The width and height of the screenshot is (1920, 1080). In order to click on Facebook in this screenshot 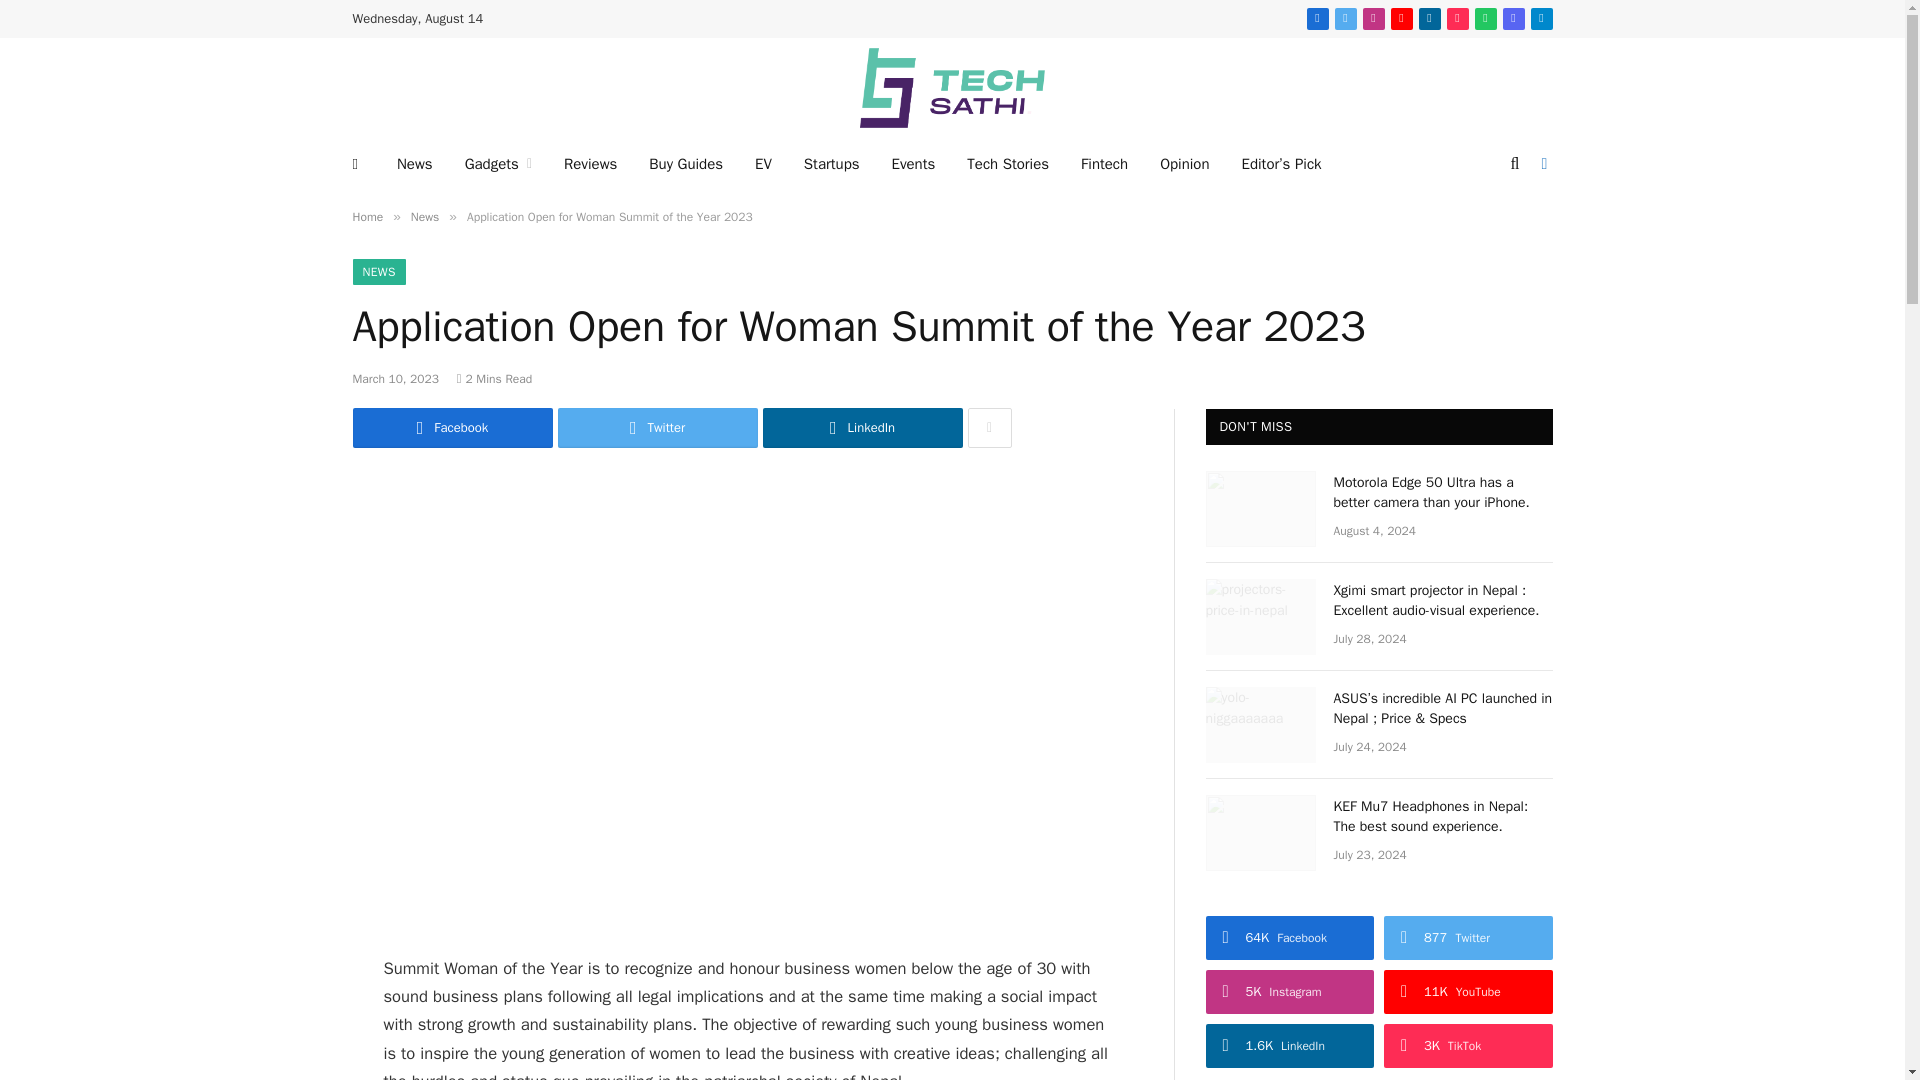, I will do `click(1318, 18)`.